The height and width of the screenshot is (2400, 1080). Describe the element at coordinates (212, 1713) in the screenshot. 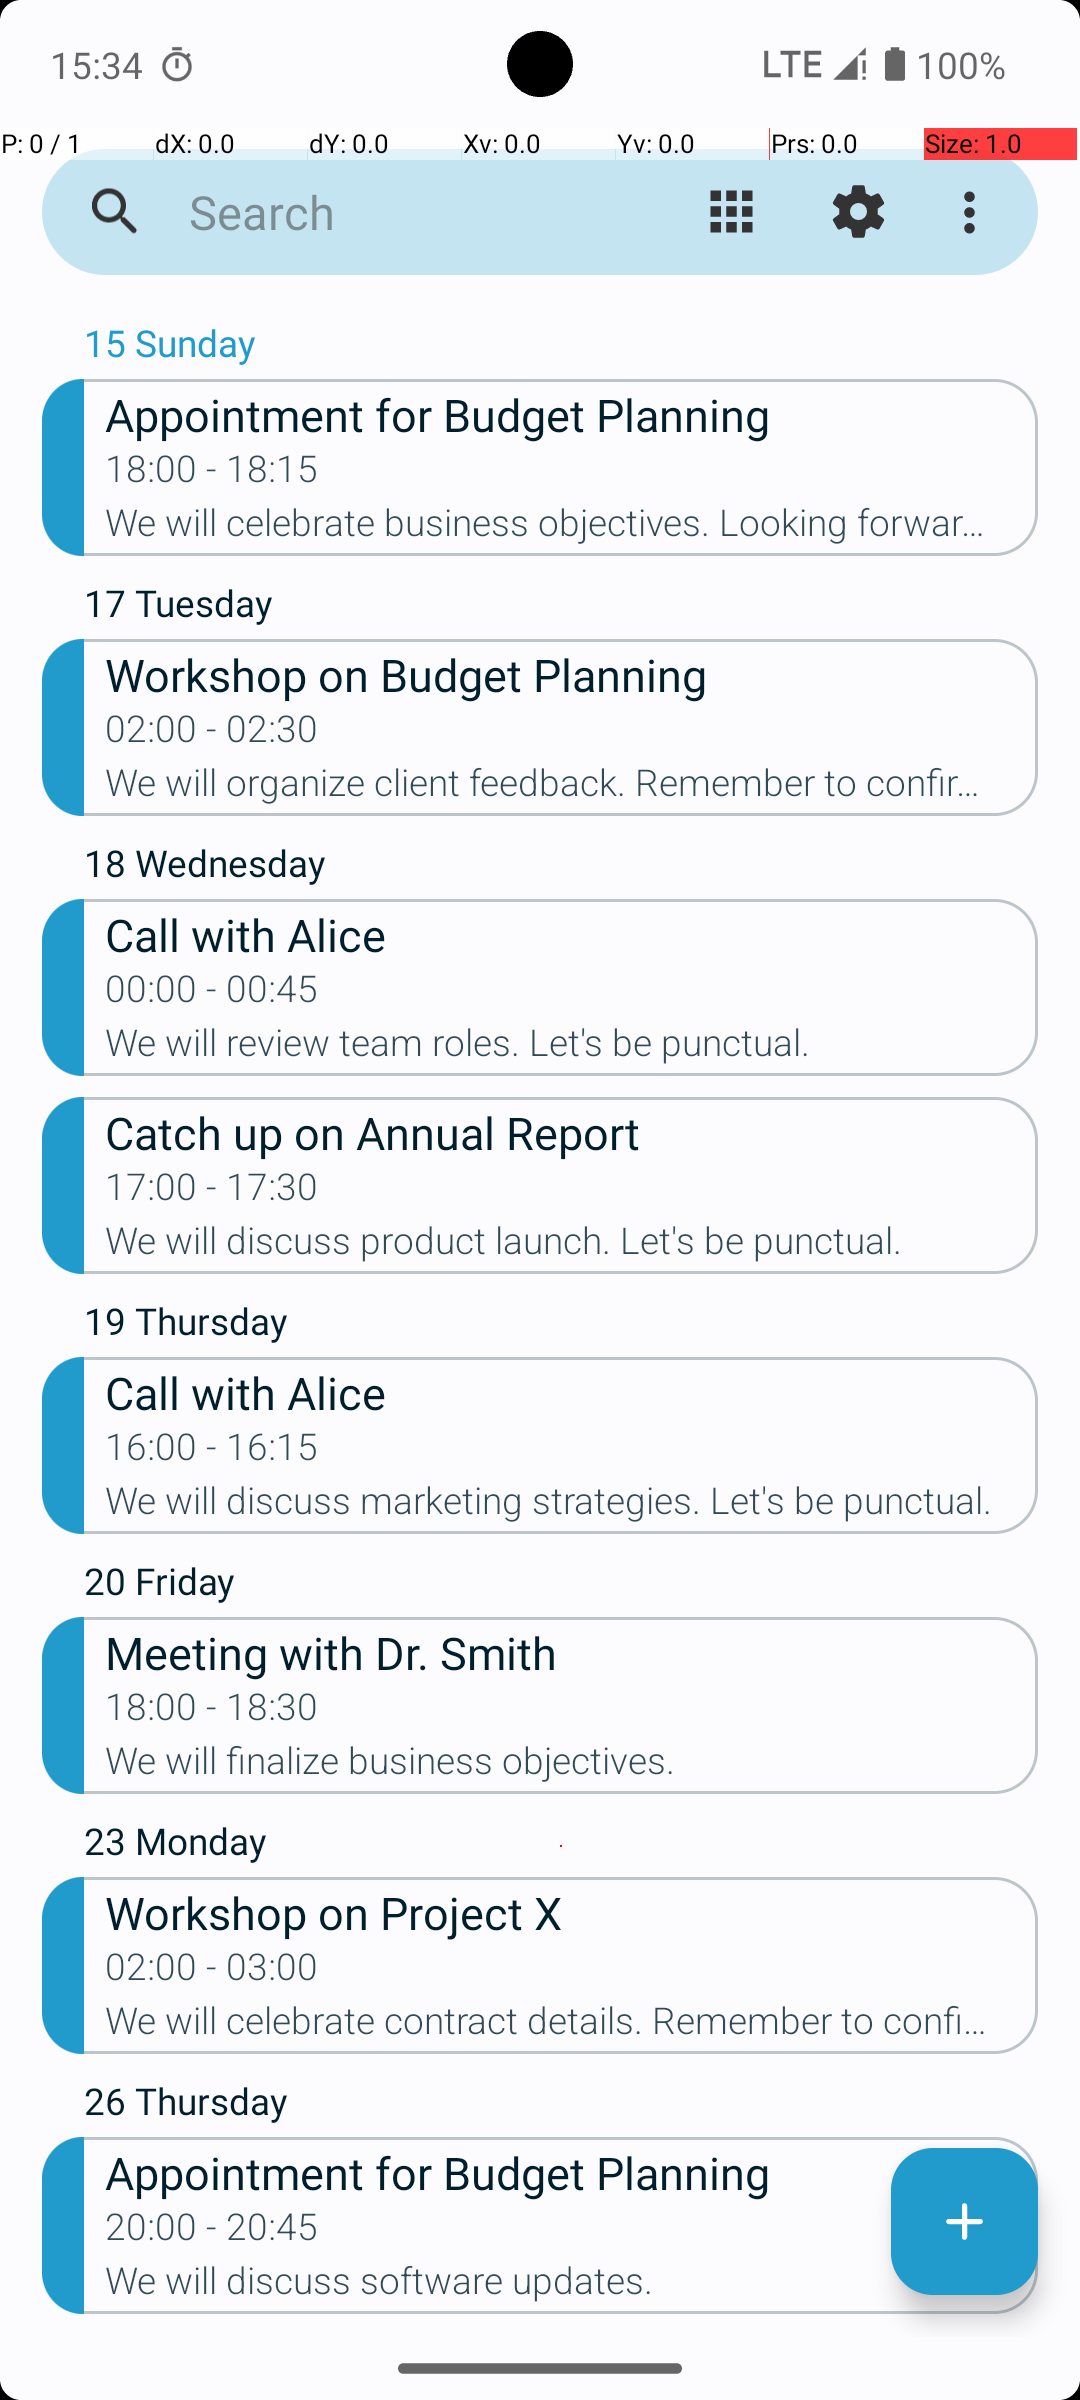

I see `18:00 - 18:30` at that location.